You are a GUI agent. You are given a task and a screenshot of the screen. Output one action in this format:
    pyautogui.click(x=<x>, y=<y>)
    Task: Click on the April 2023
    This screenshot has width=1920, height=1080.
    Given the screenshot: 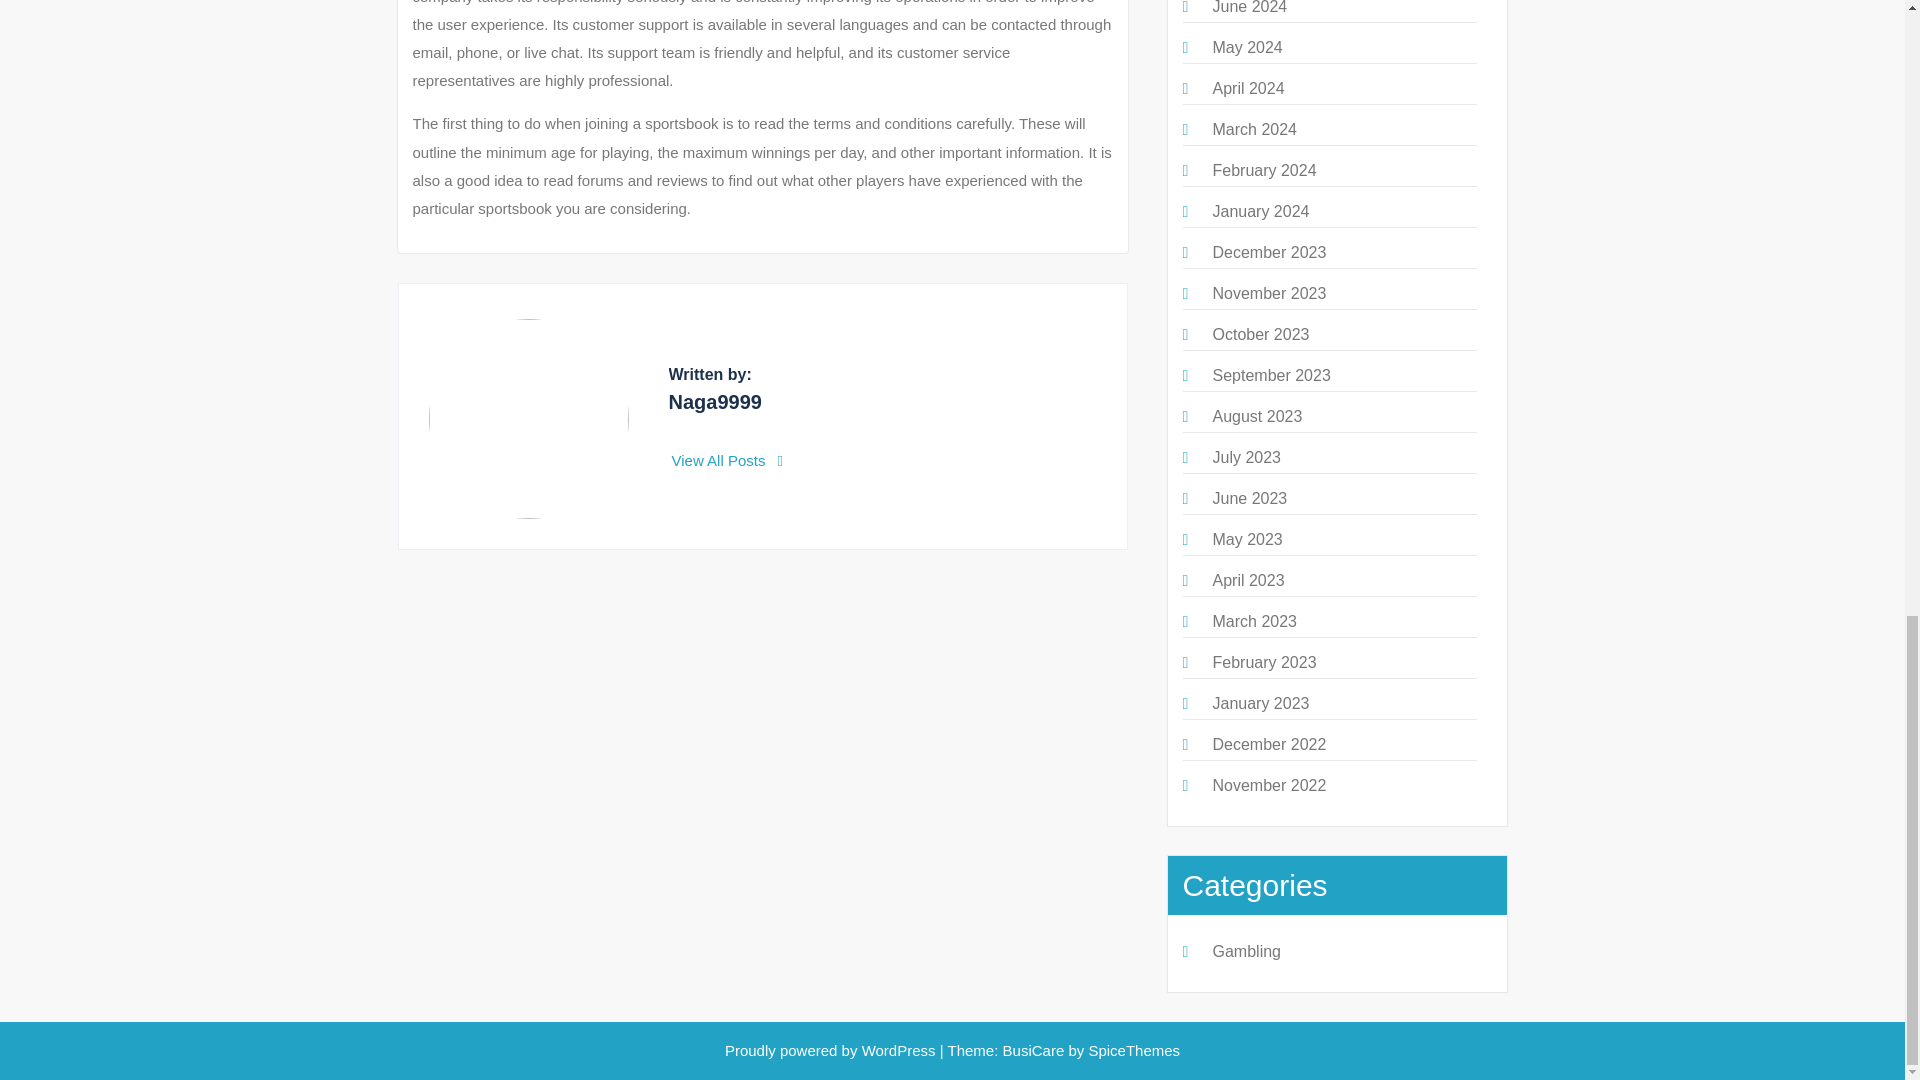 What is the action you would take?
    pyautogui.click(x=1248, y=580)
    